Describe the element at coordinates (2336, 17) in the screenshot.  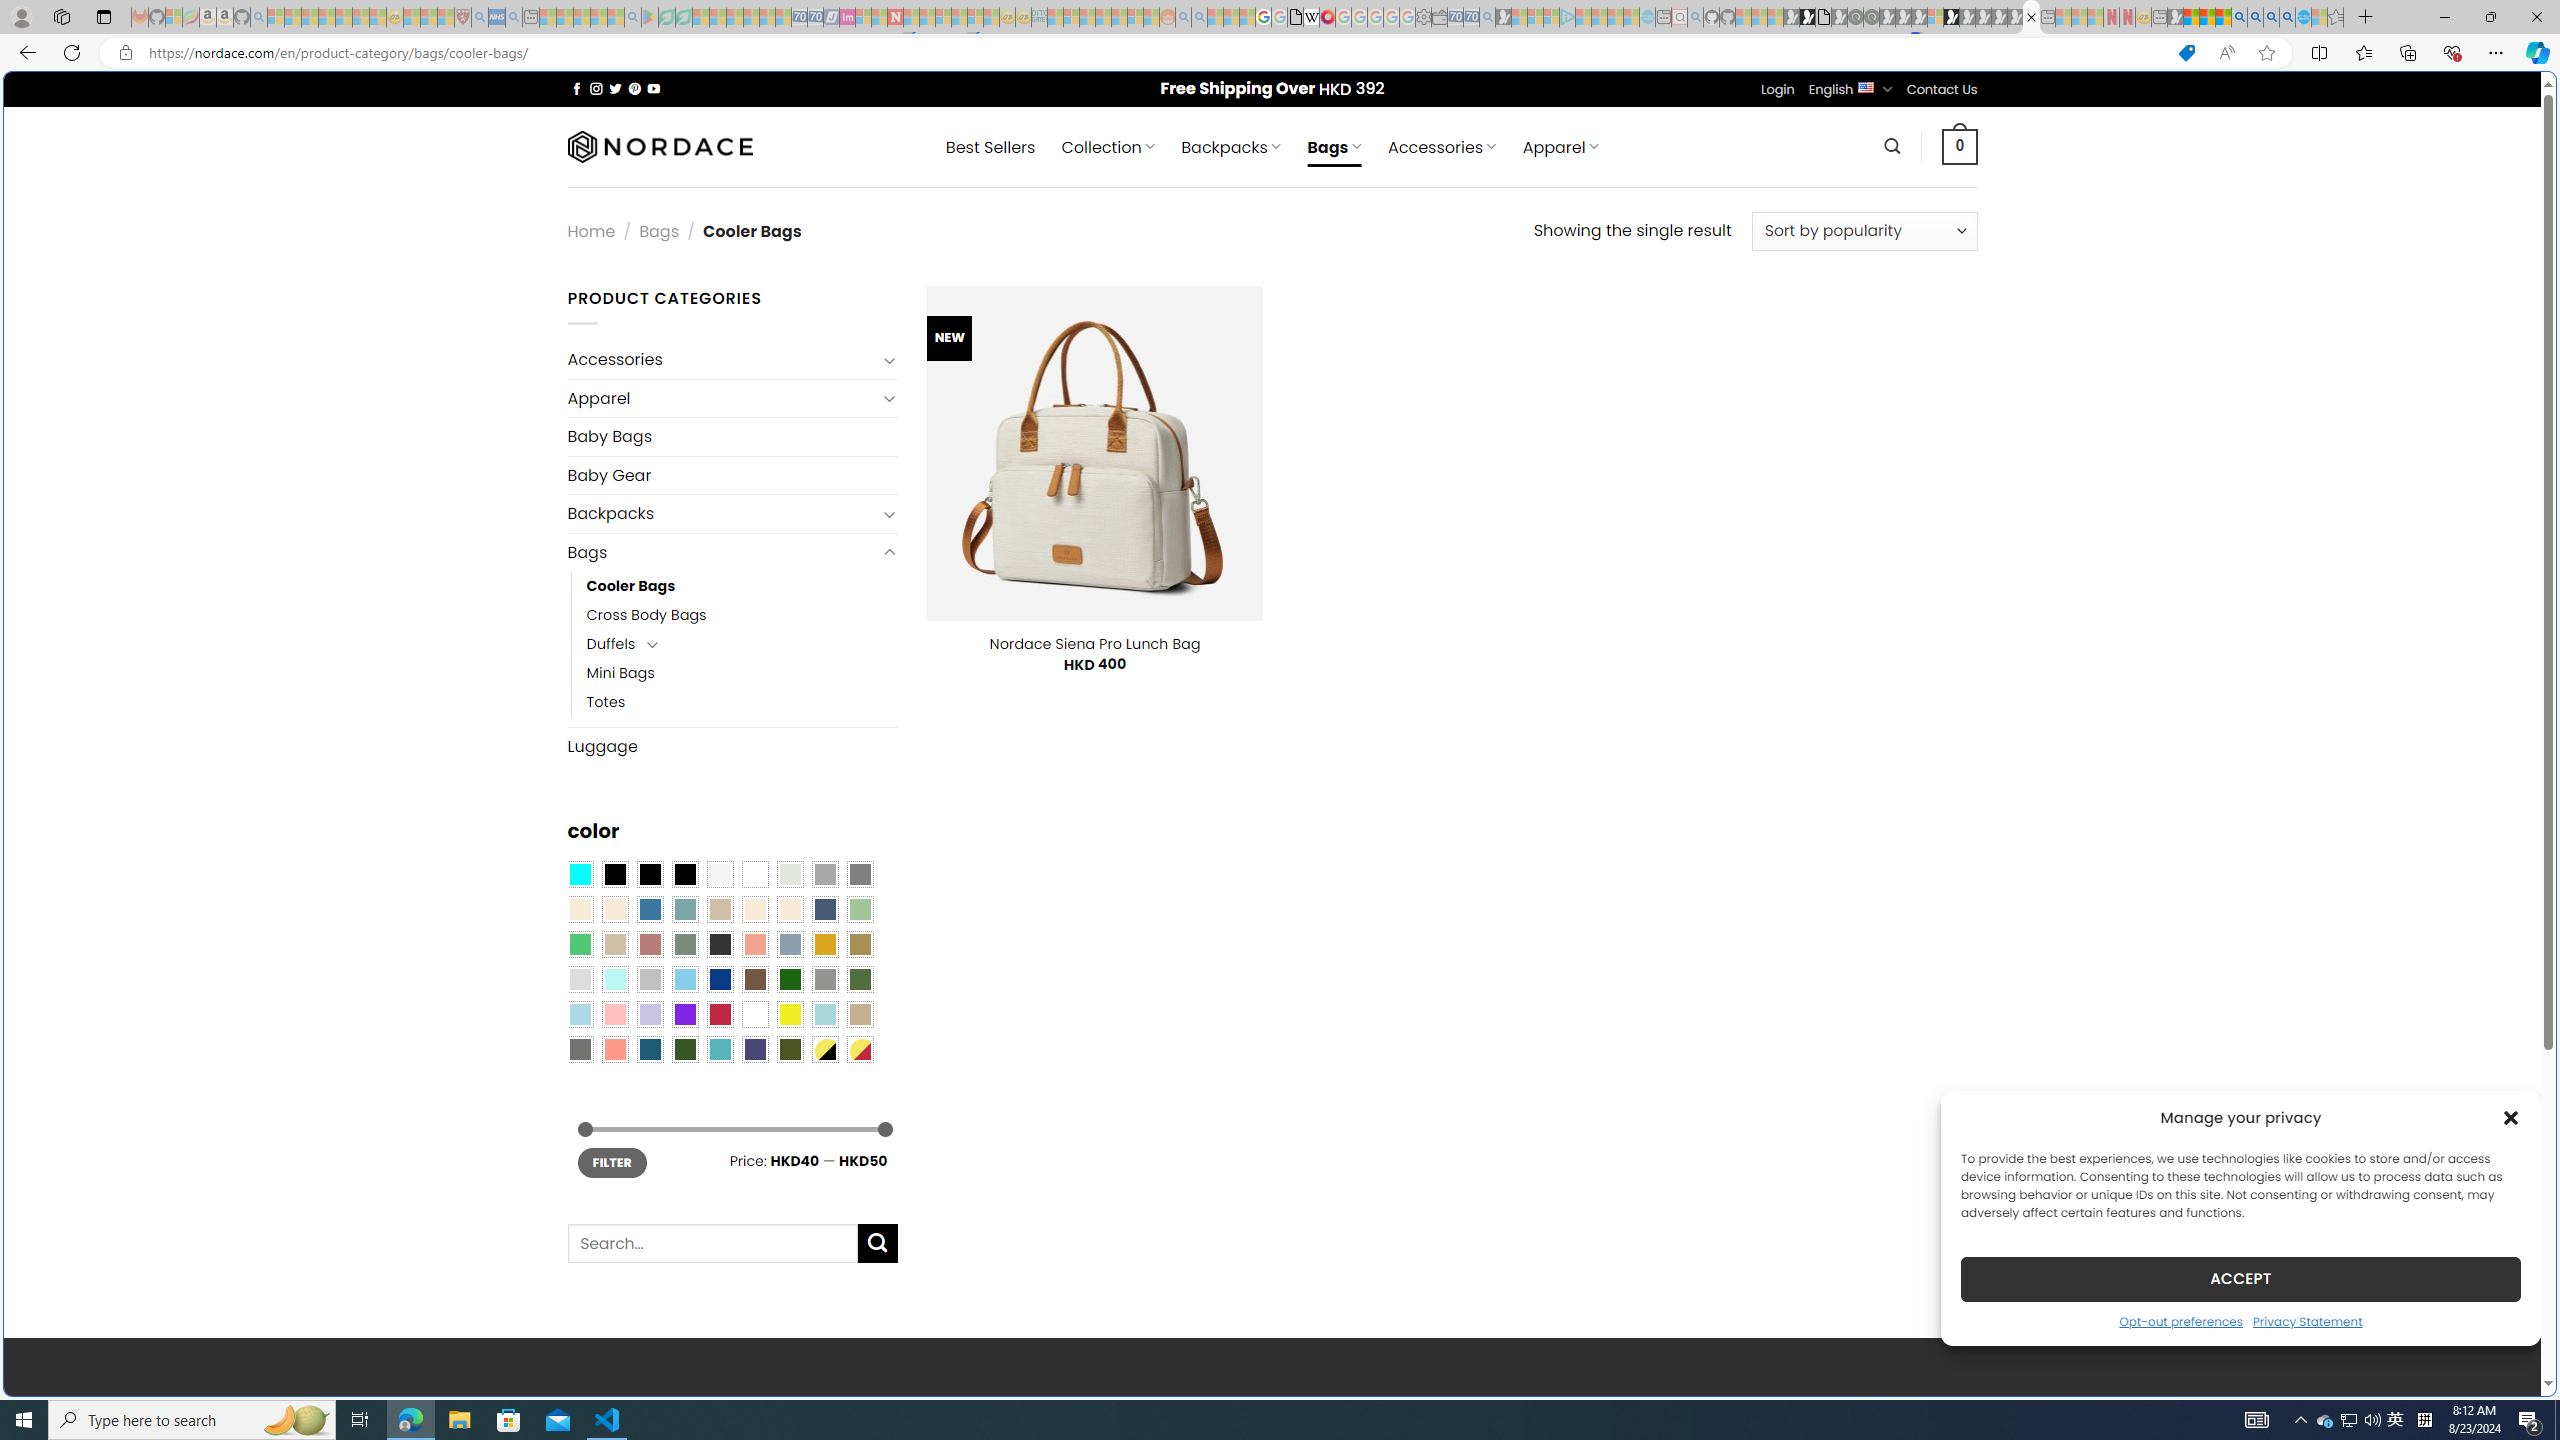
I see `Favorites - Sleeping` at that location.